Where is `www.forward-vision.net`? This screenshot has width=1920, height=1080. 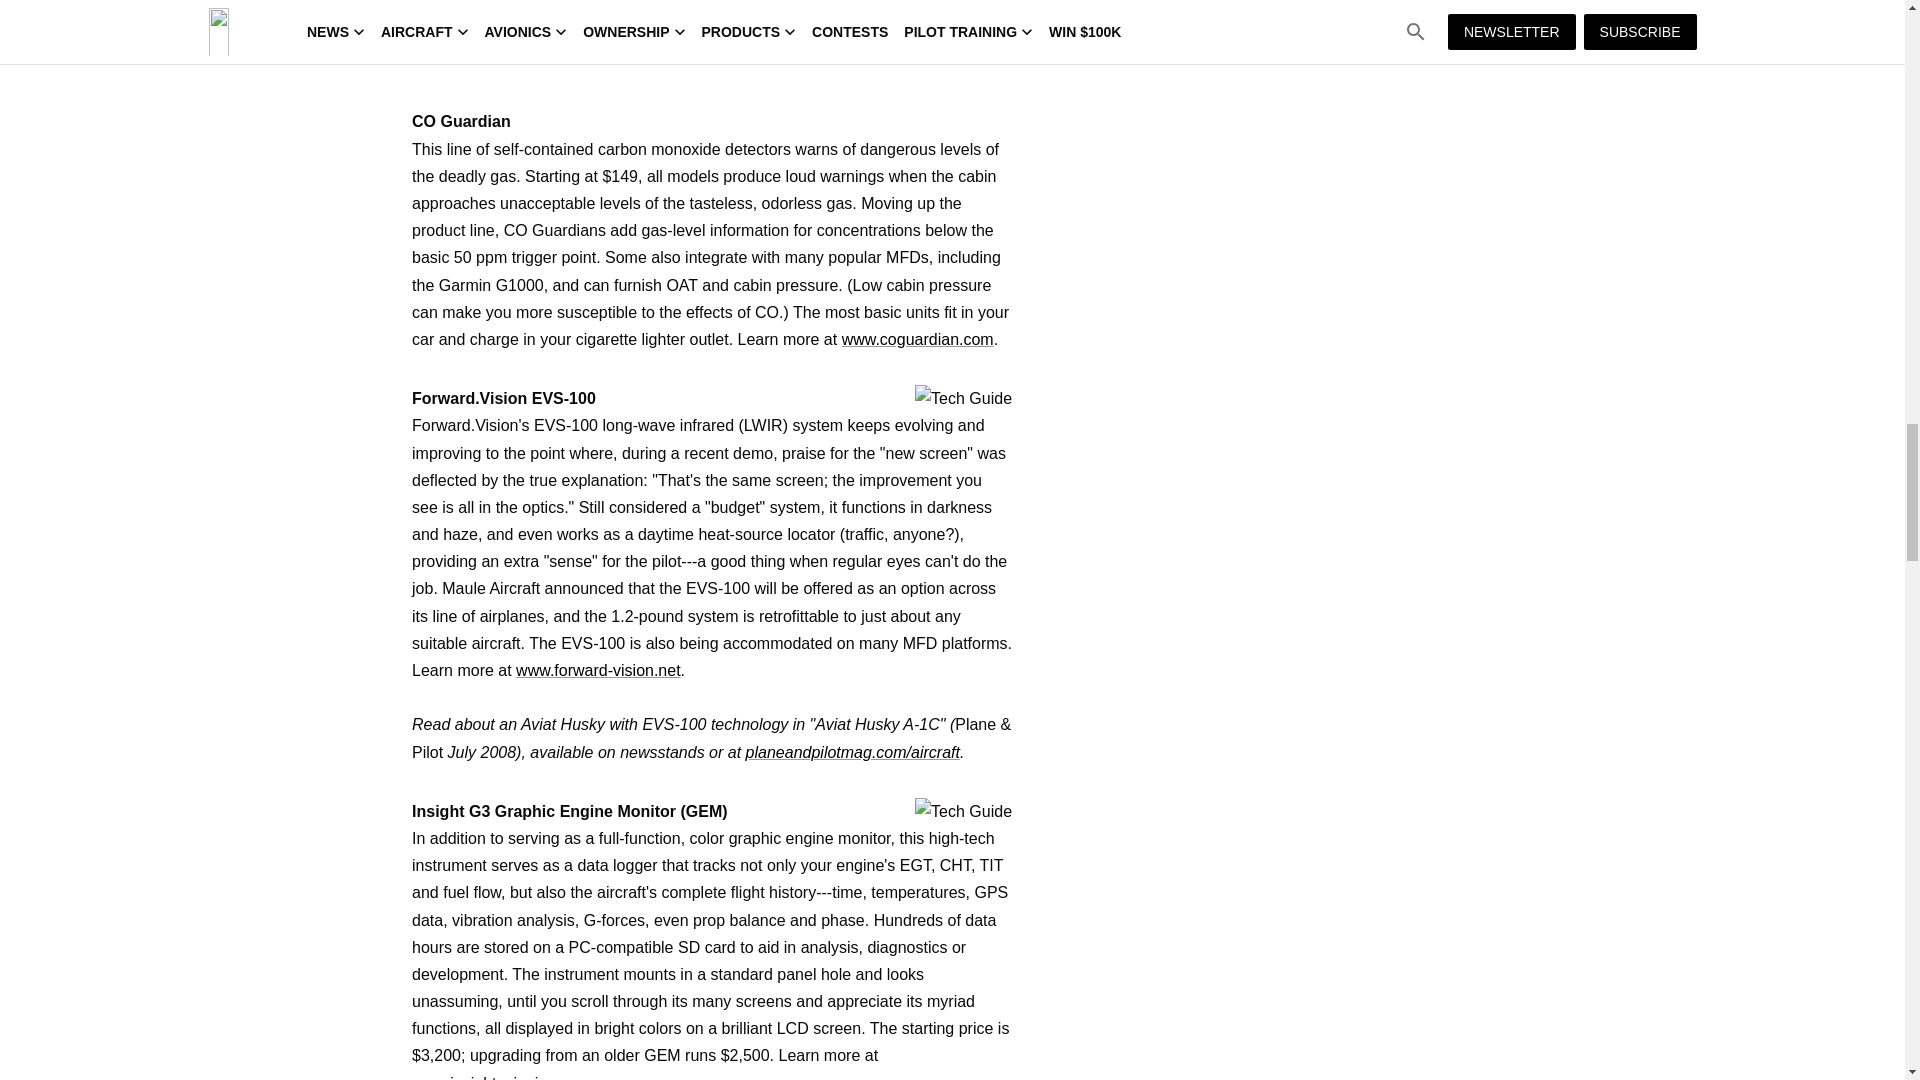 www.forward-vision.net is located at coordinates (598, 670).